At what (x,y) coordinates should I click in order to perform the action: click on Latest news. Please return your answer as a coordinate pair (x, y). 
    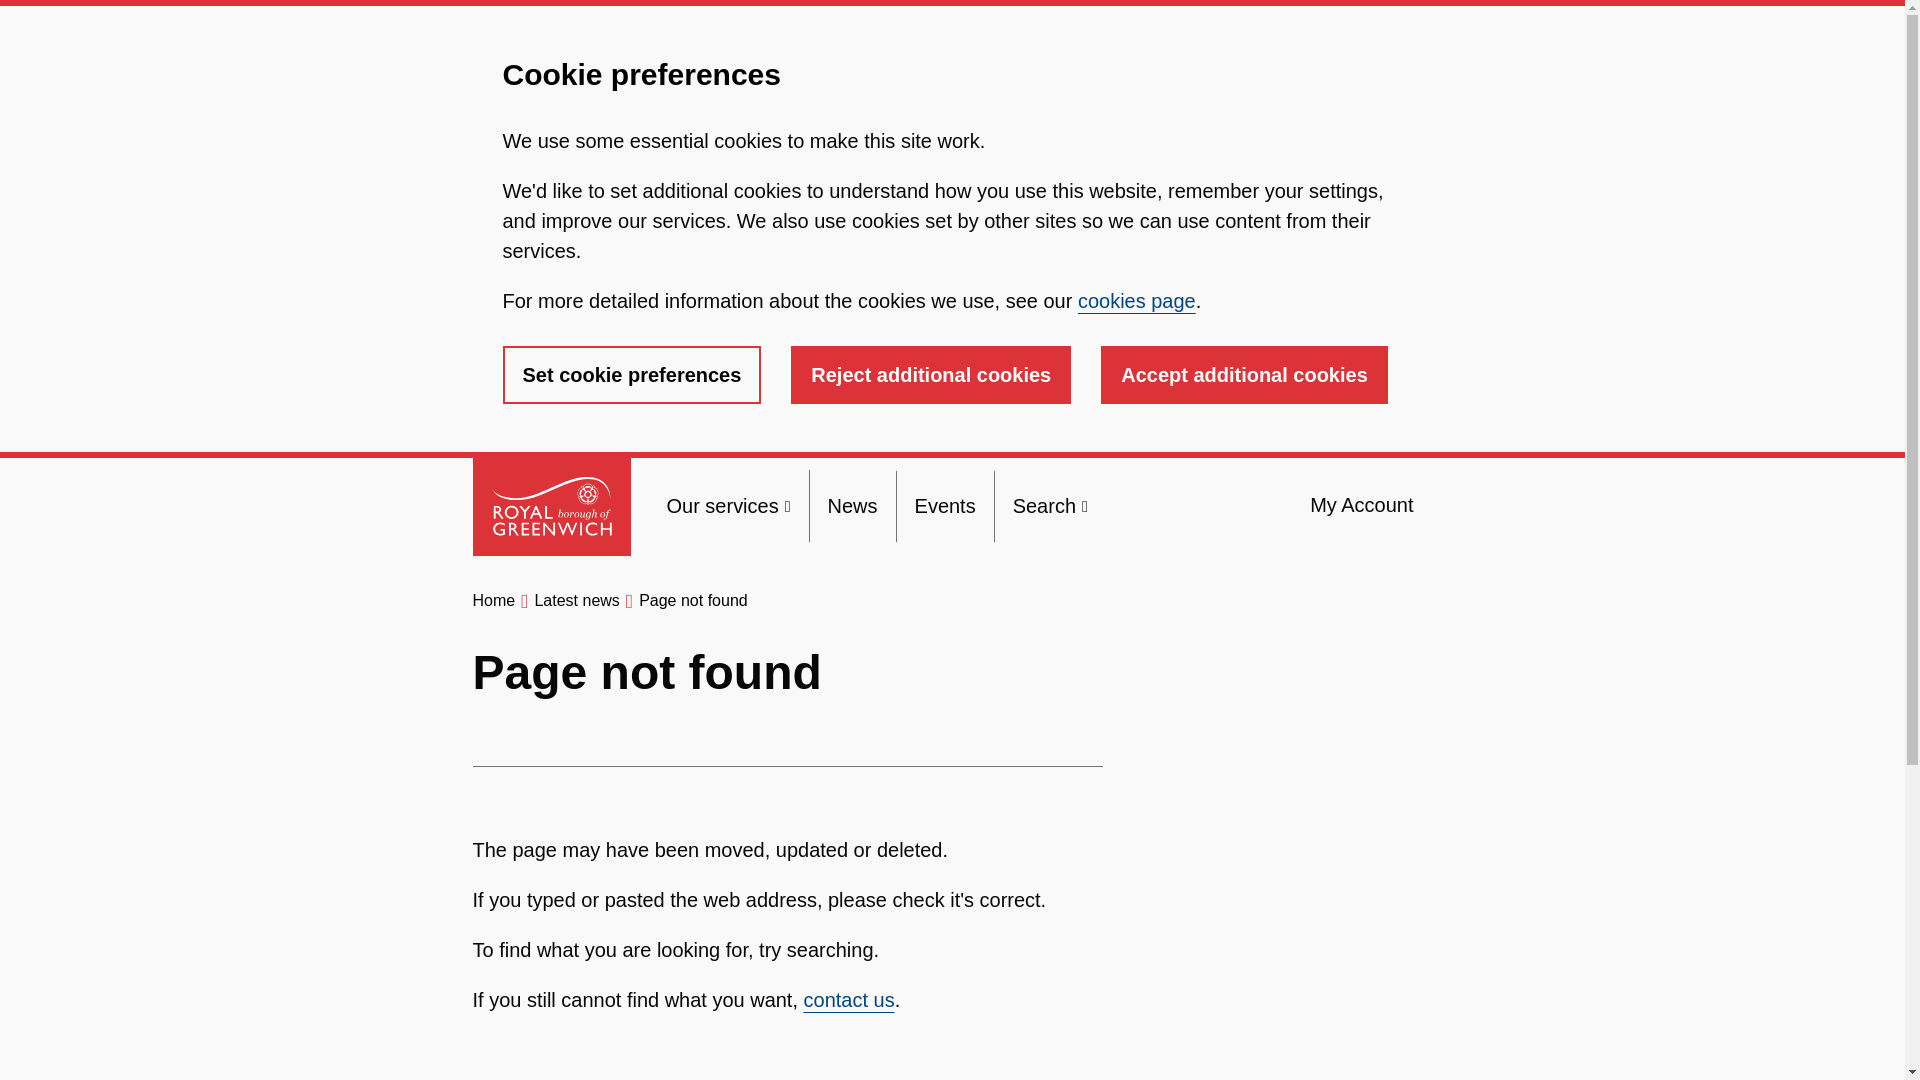
    Looking at the image, I should click on (576, 600).